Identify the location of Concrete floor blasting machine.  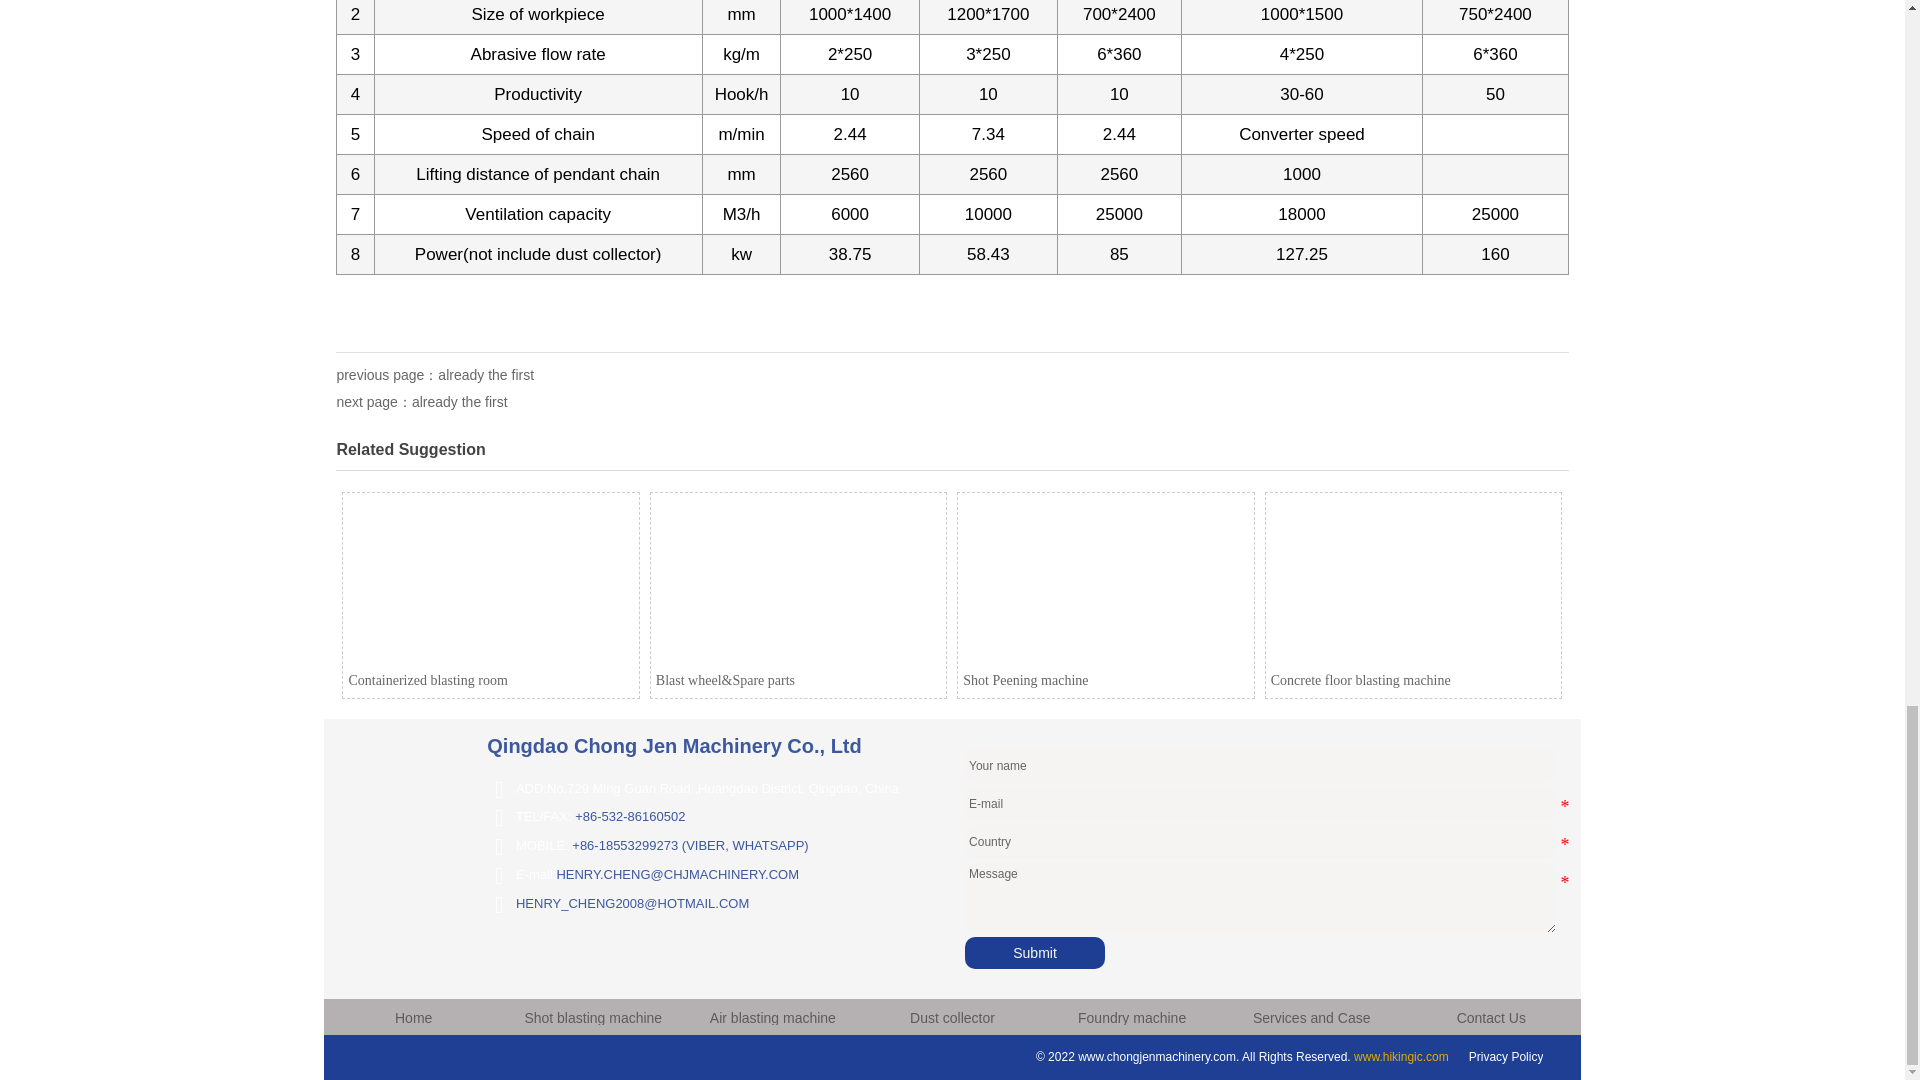
(1413, 582).